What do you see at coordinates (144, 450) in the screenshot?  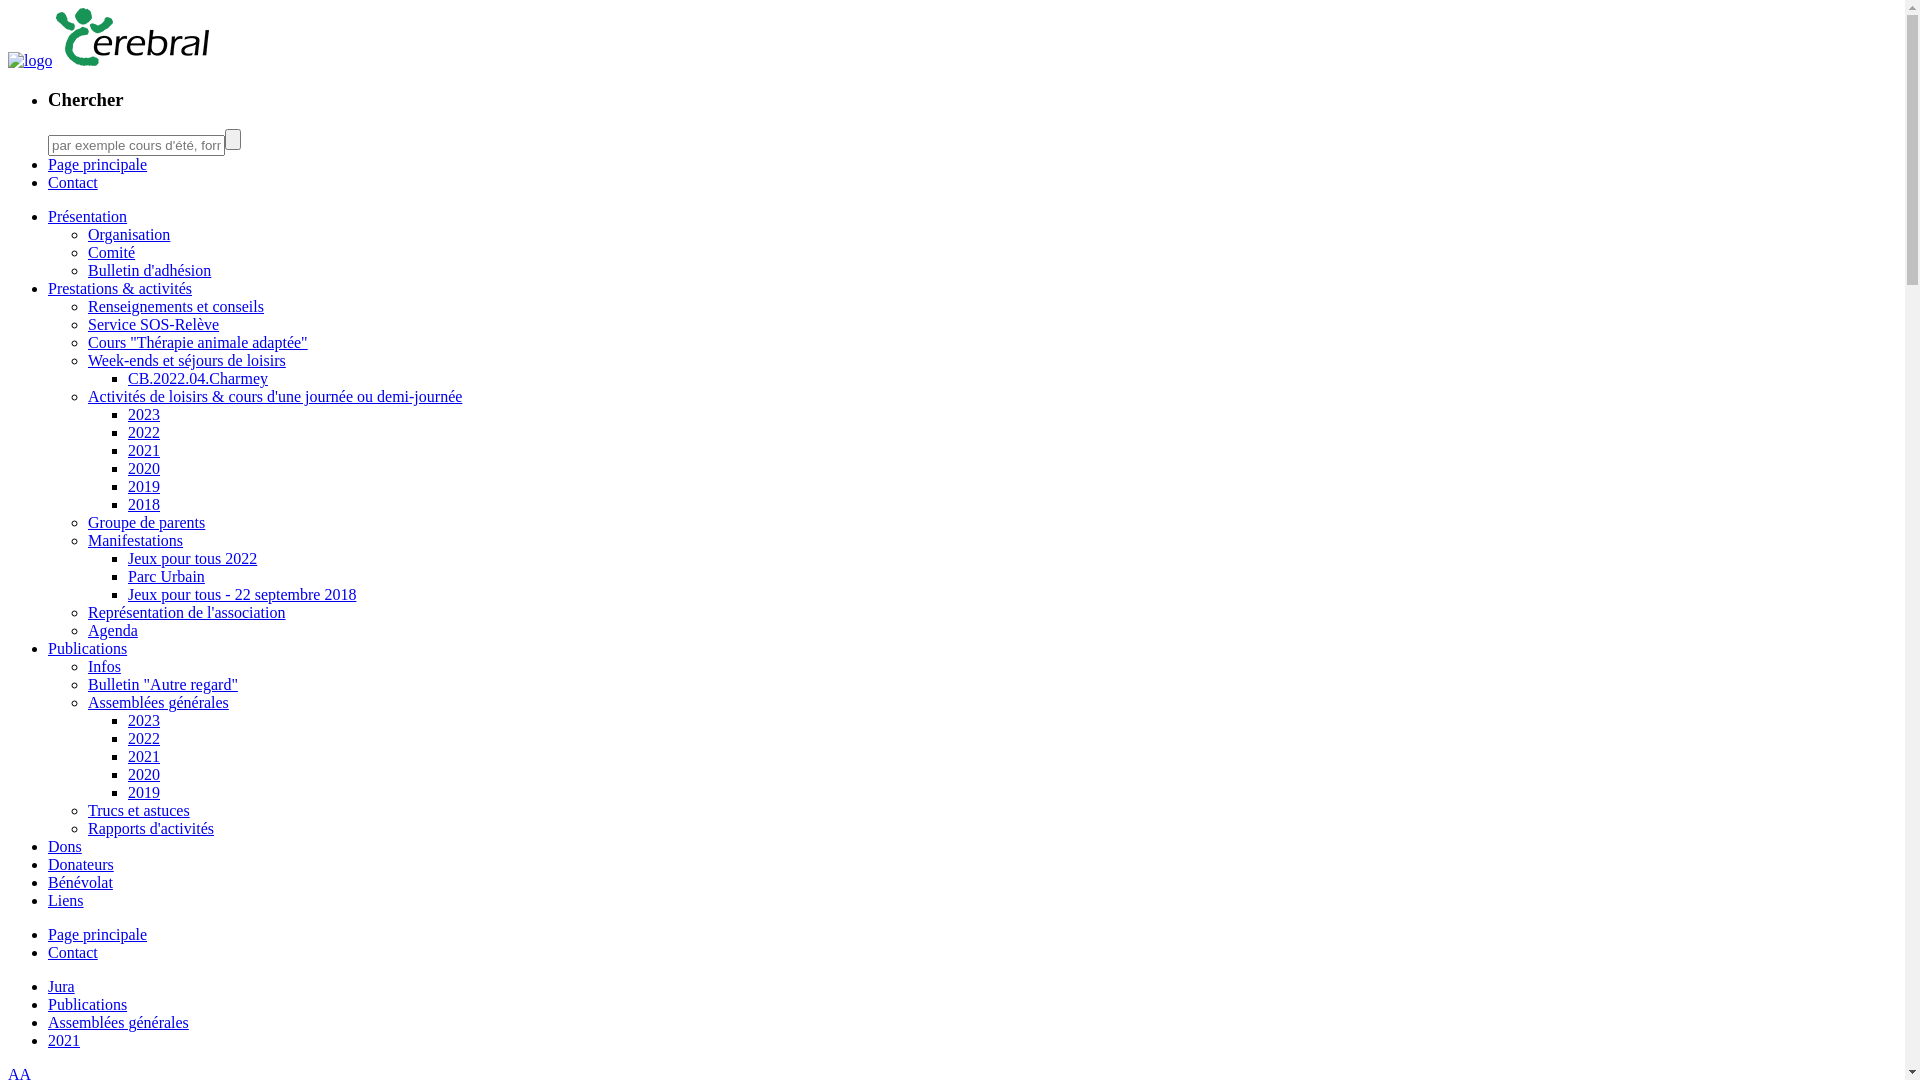 I see `2021` at bounding box center [144, 450].